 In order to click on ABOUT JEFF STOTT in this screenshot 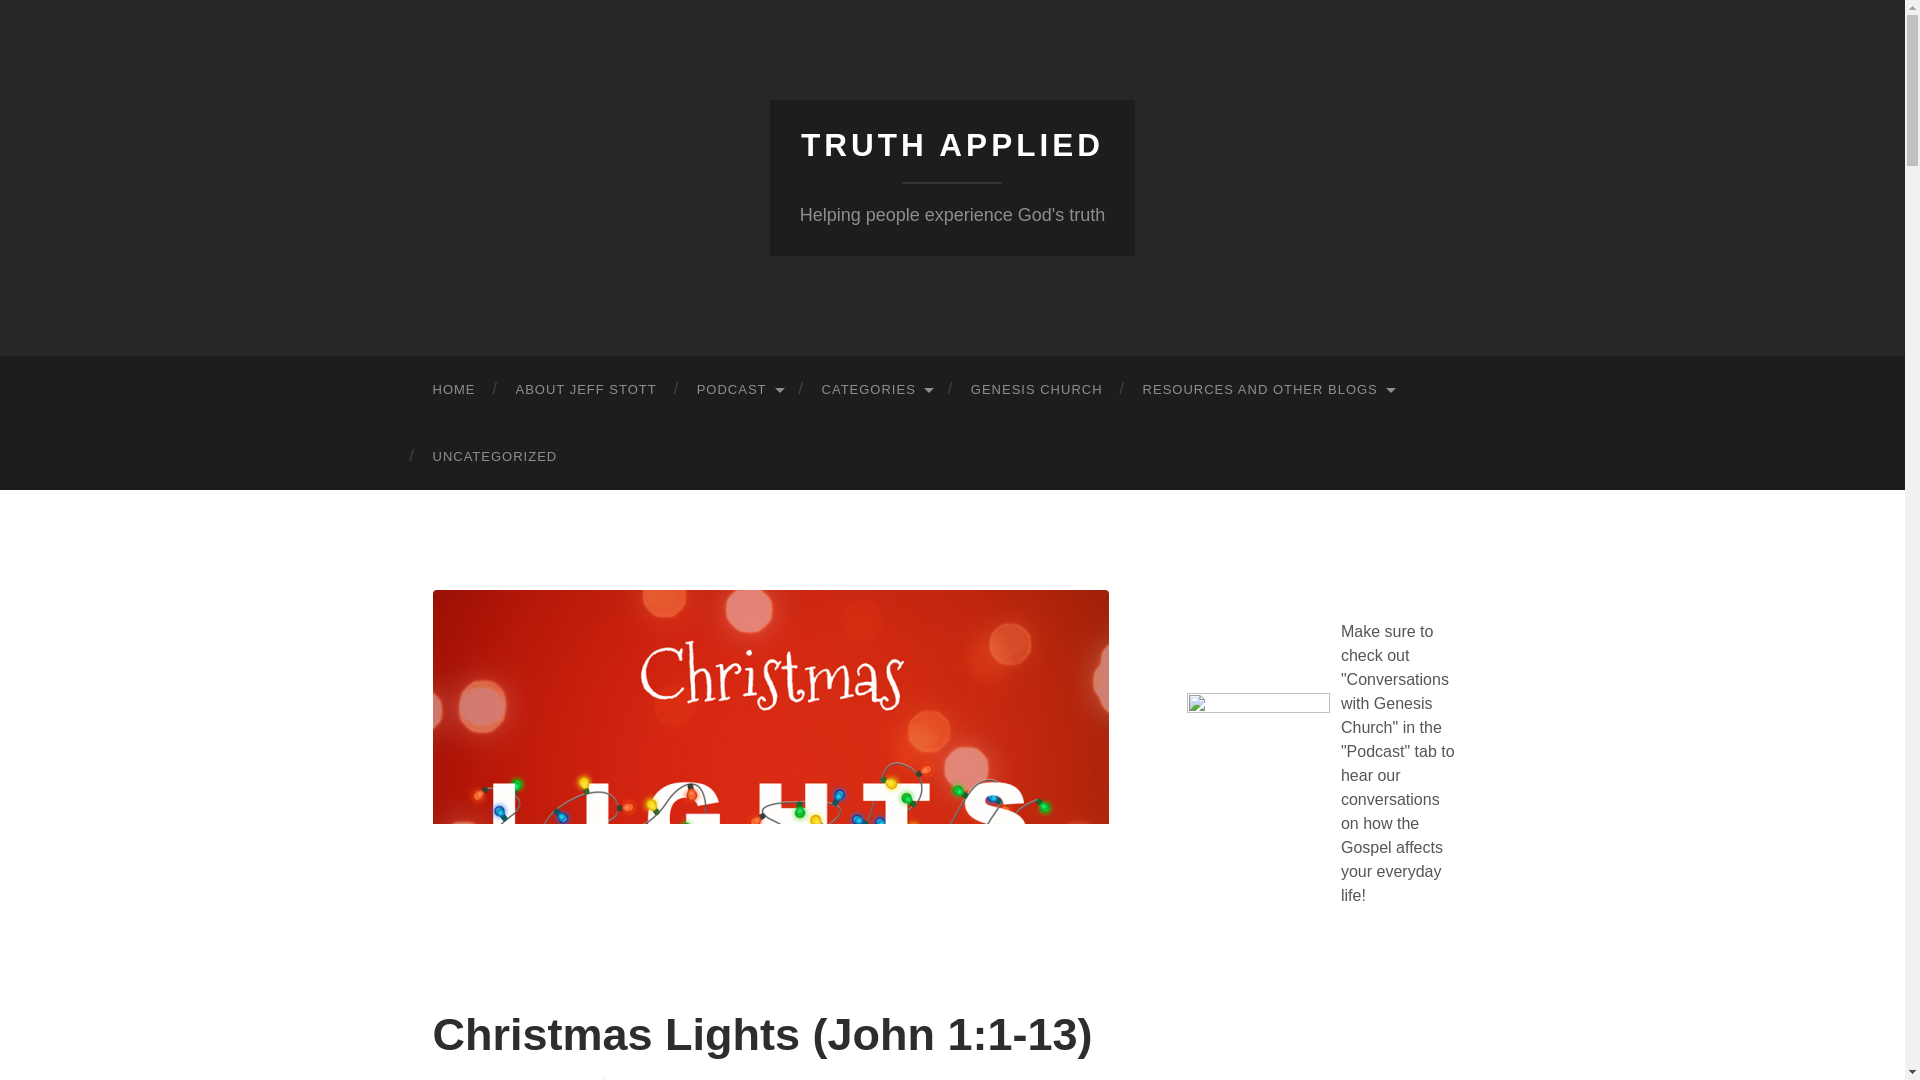, I will do `click(586, 390)`.